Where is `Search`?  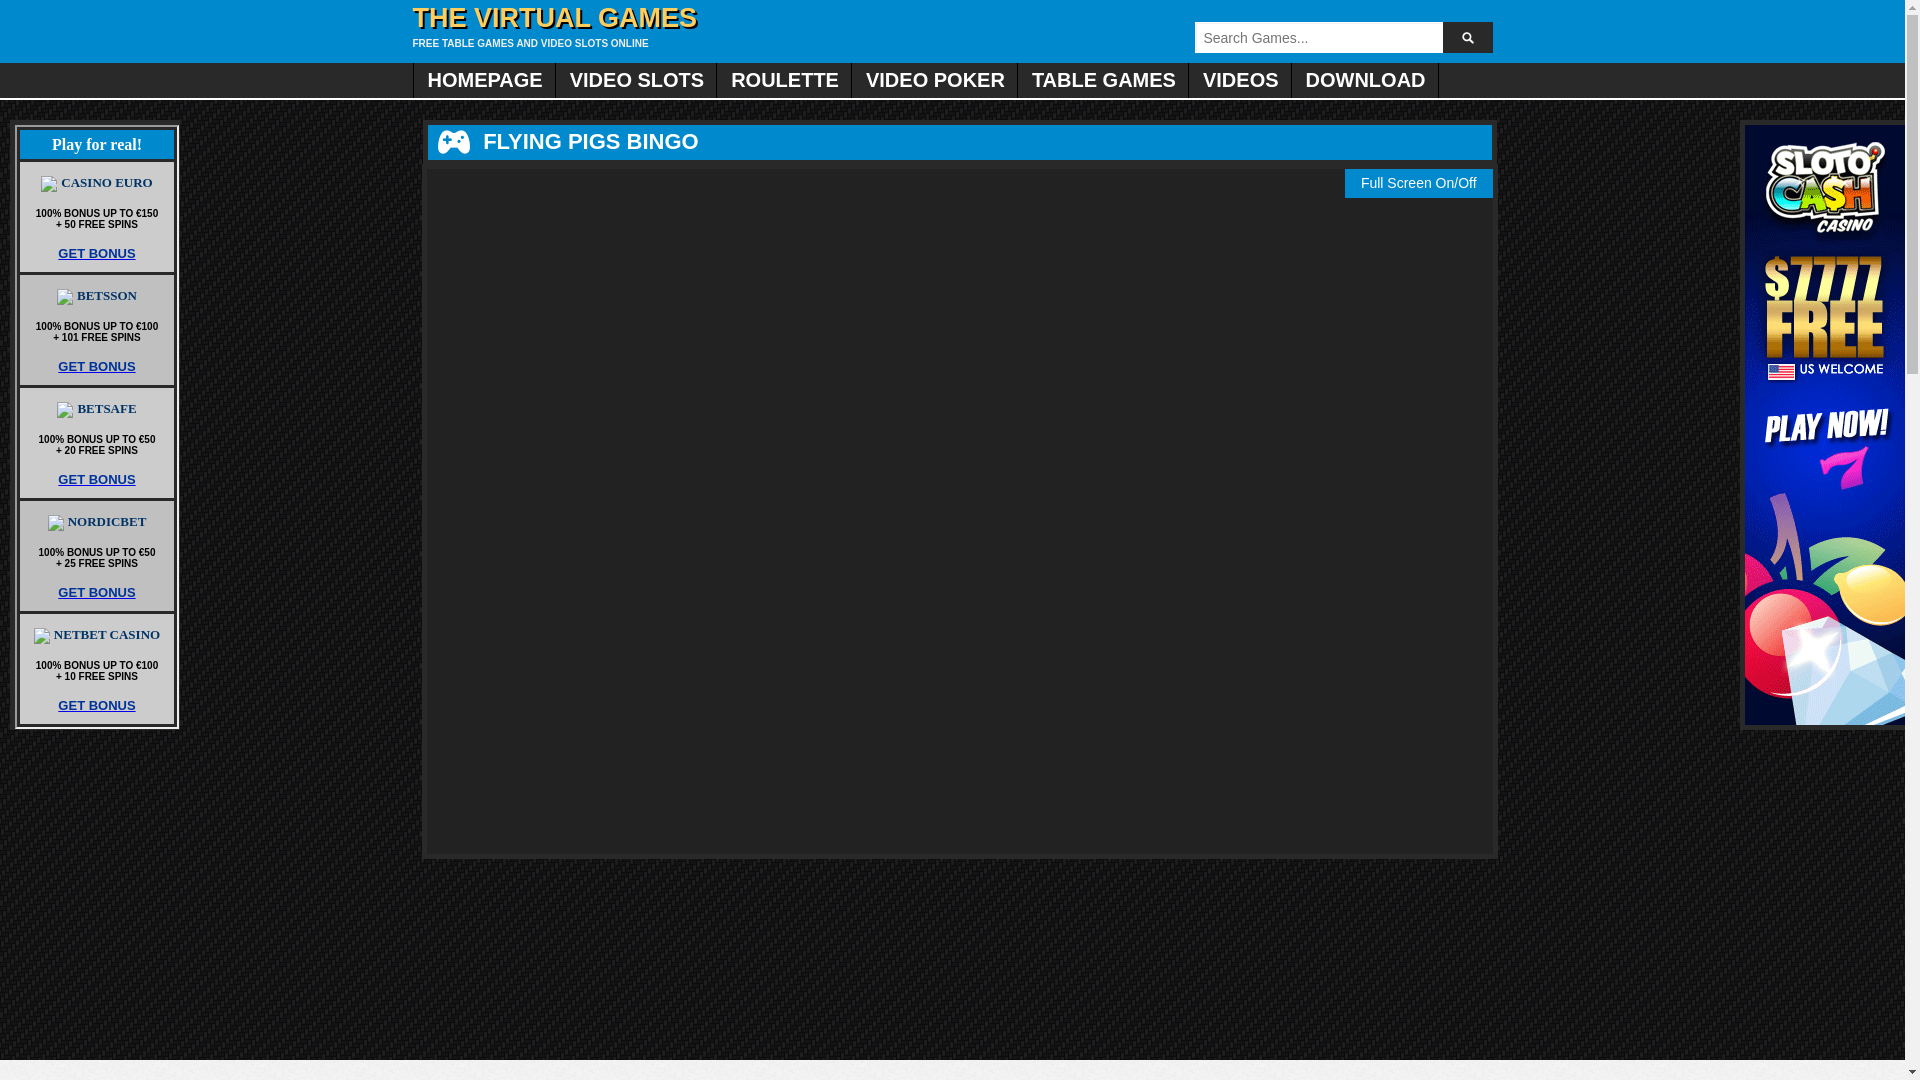 Search is located at coordinates (1466, 36).